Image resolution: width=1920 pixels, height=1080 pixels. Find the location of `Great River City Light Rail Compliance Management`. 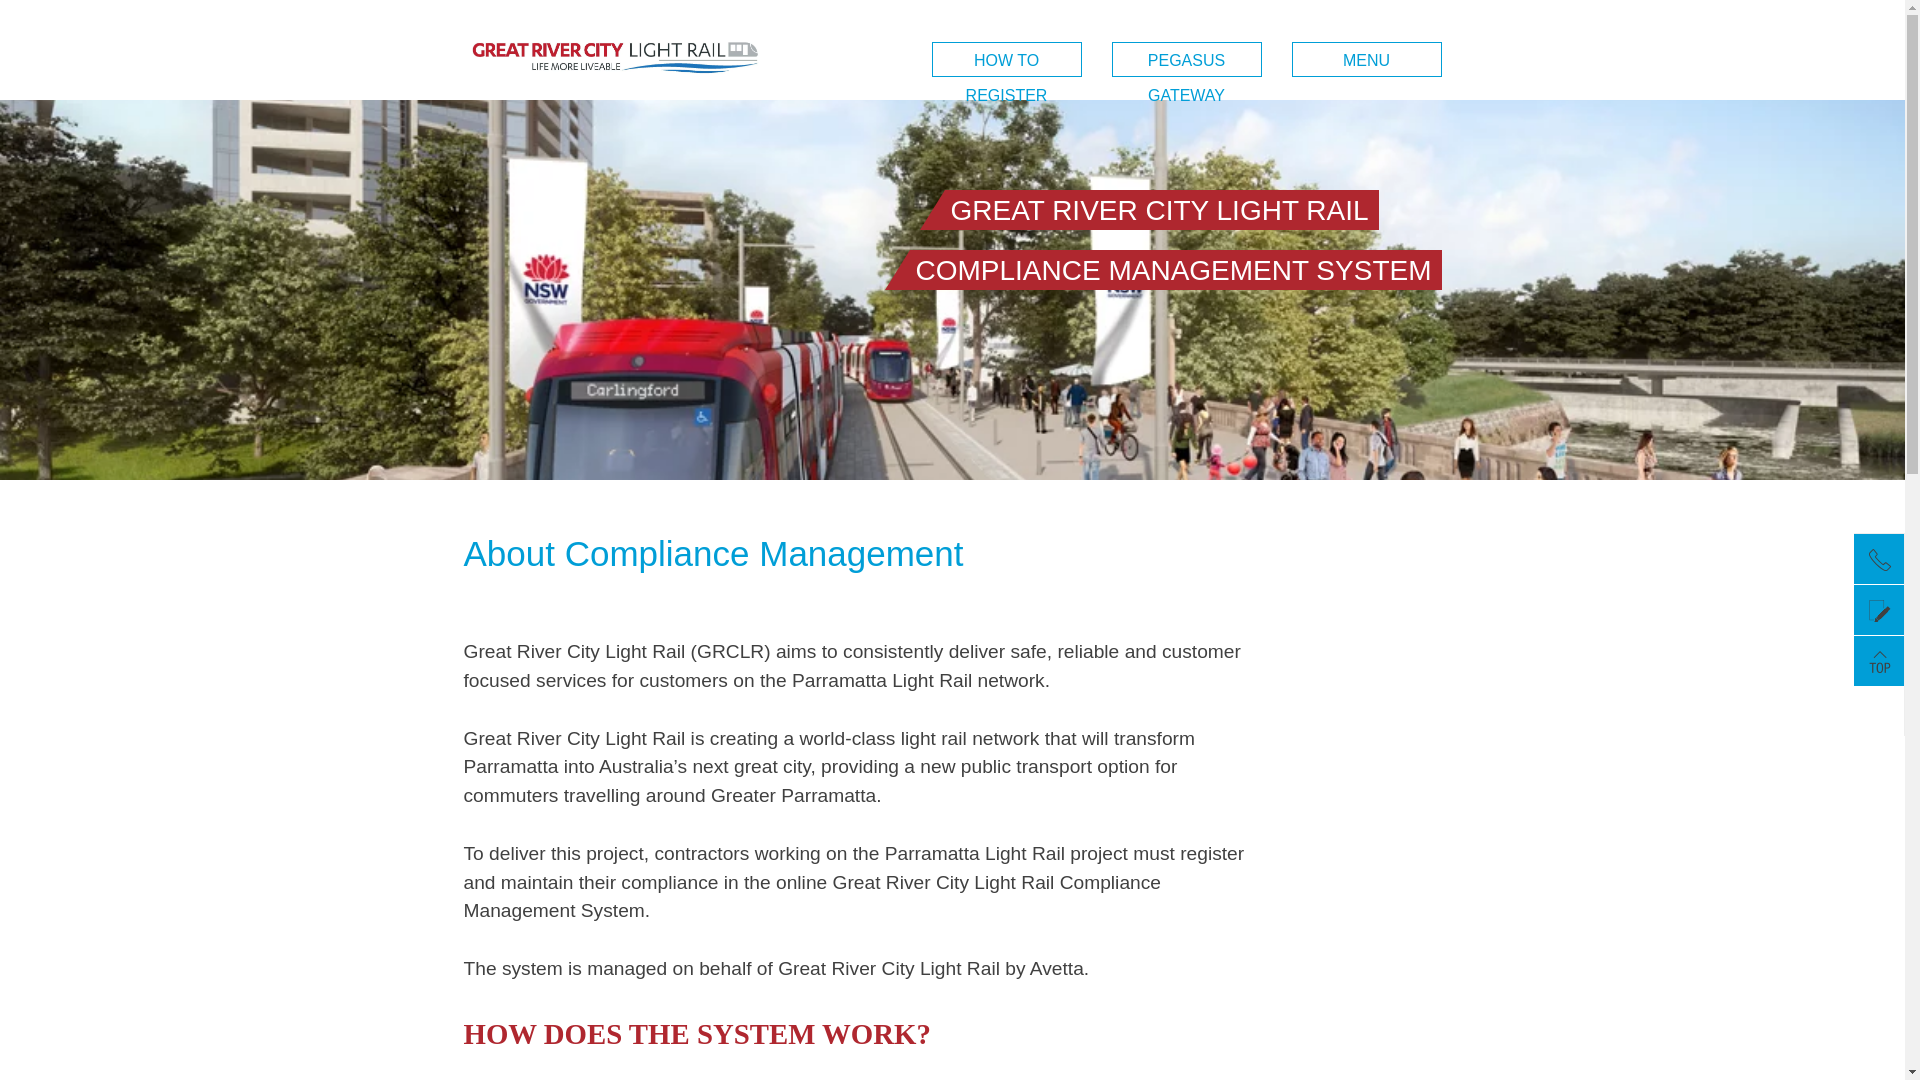

Great River City Light Rail Compliance Management is located at coordinates (614, 98).